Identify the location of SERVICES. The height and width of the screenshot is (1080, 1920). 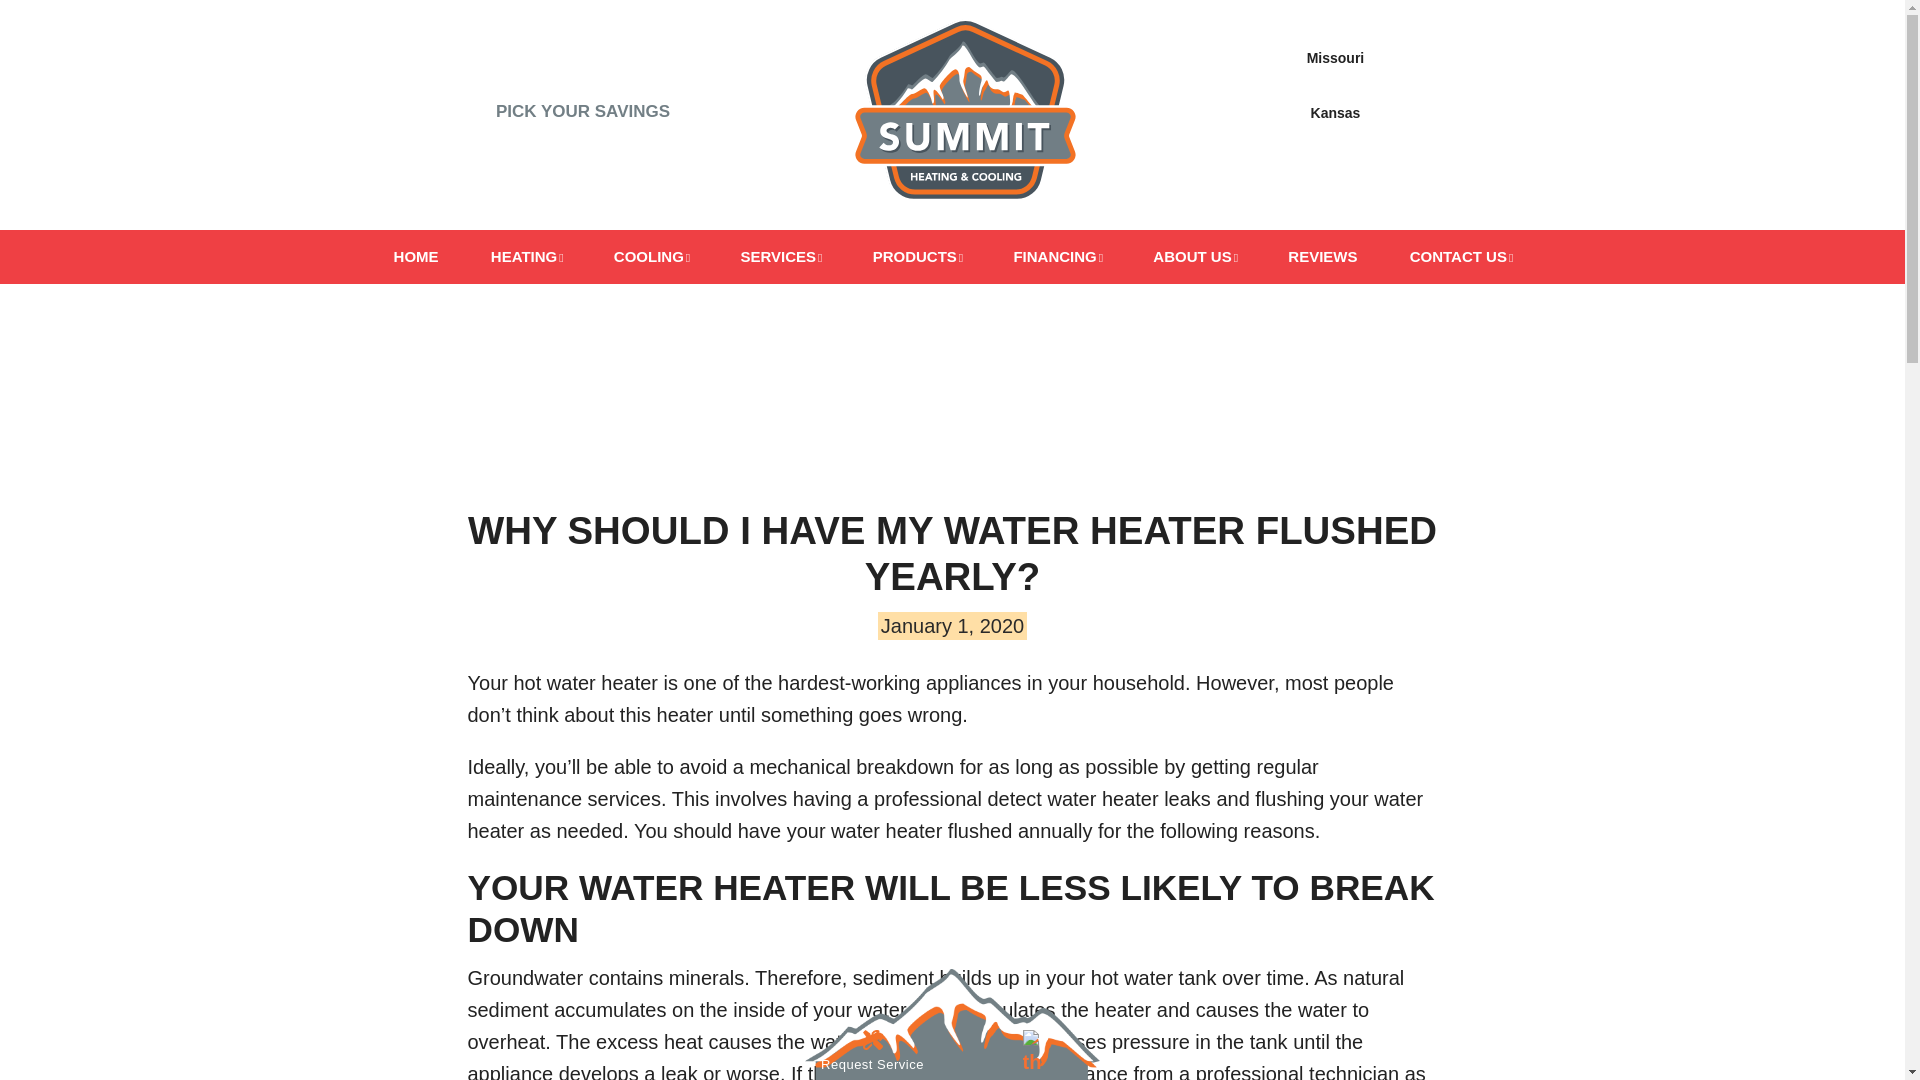
(780, 257).